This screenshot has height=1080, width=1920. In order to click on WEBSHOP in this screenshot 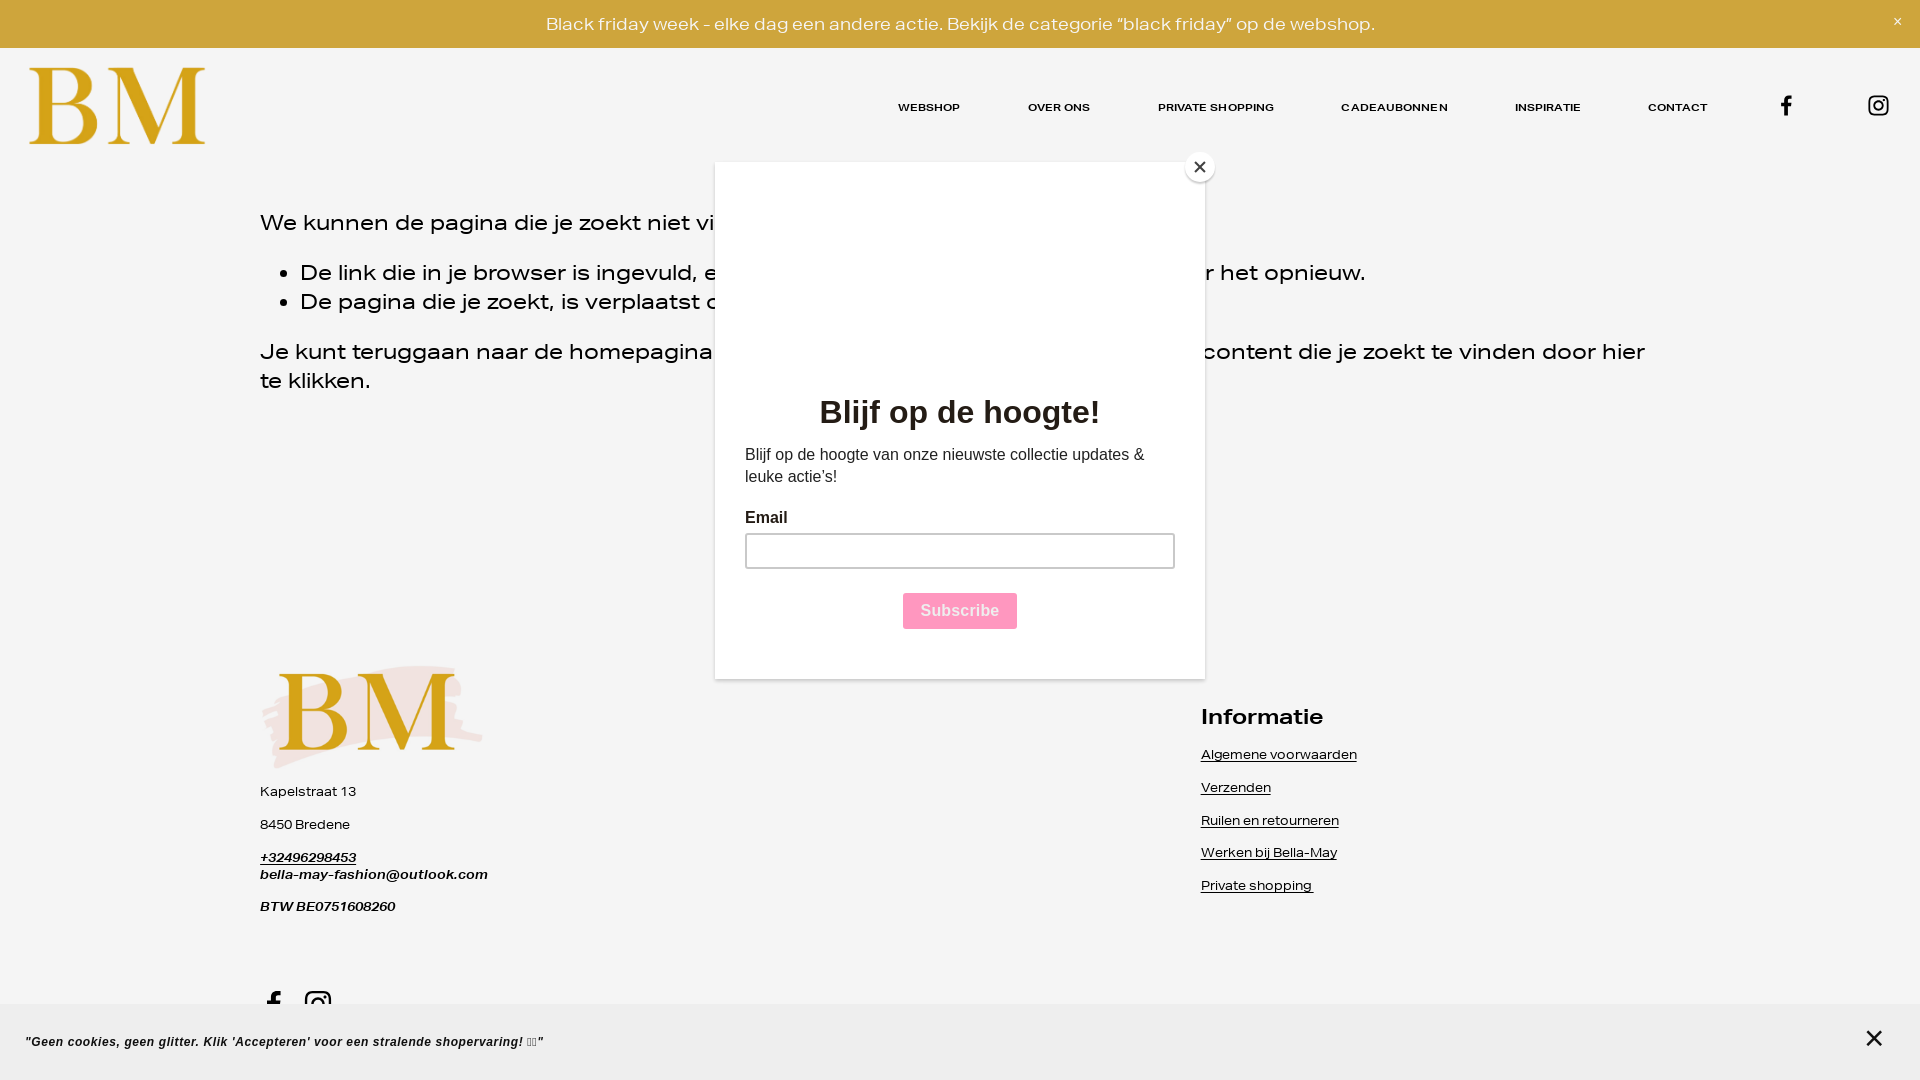, I will do `click(930, 108)`.